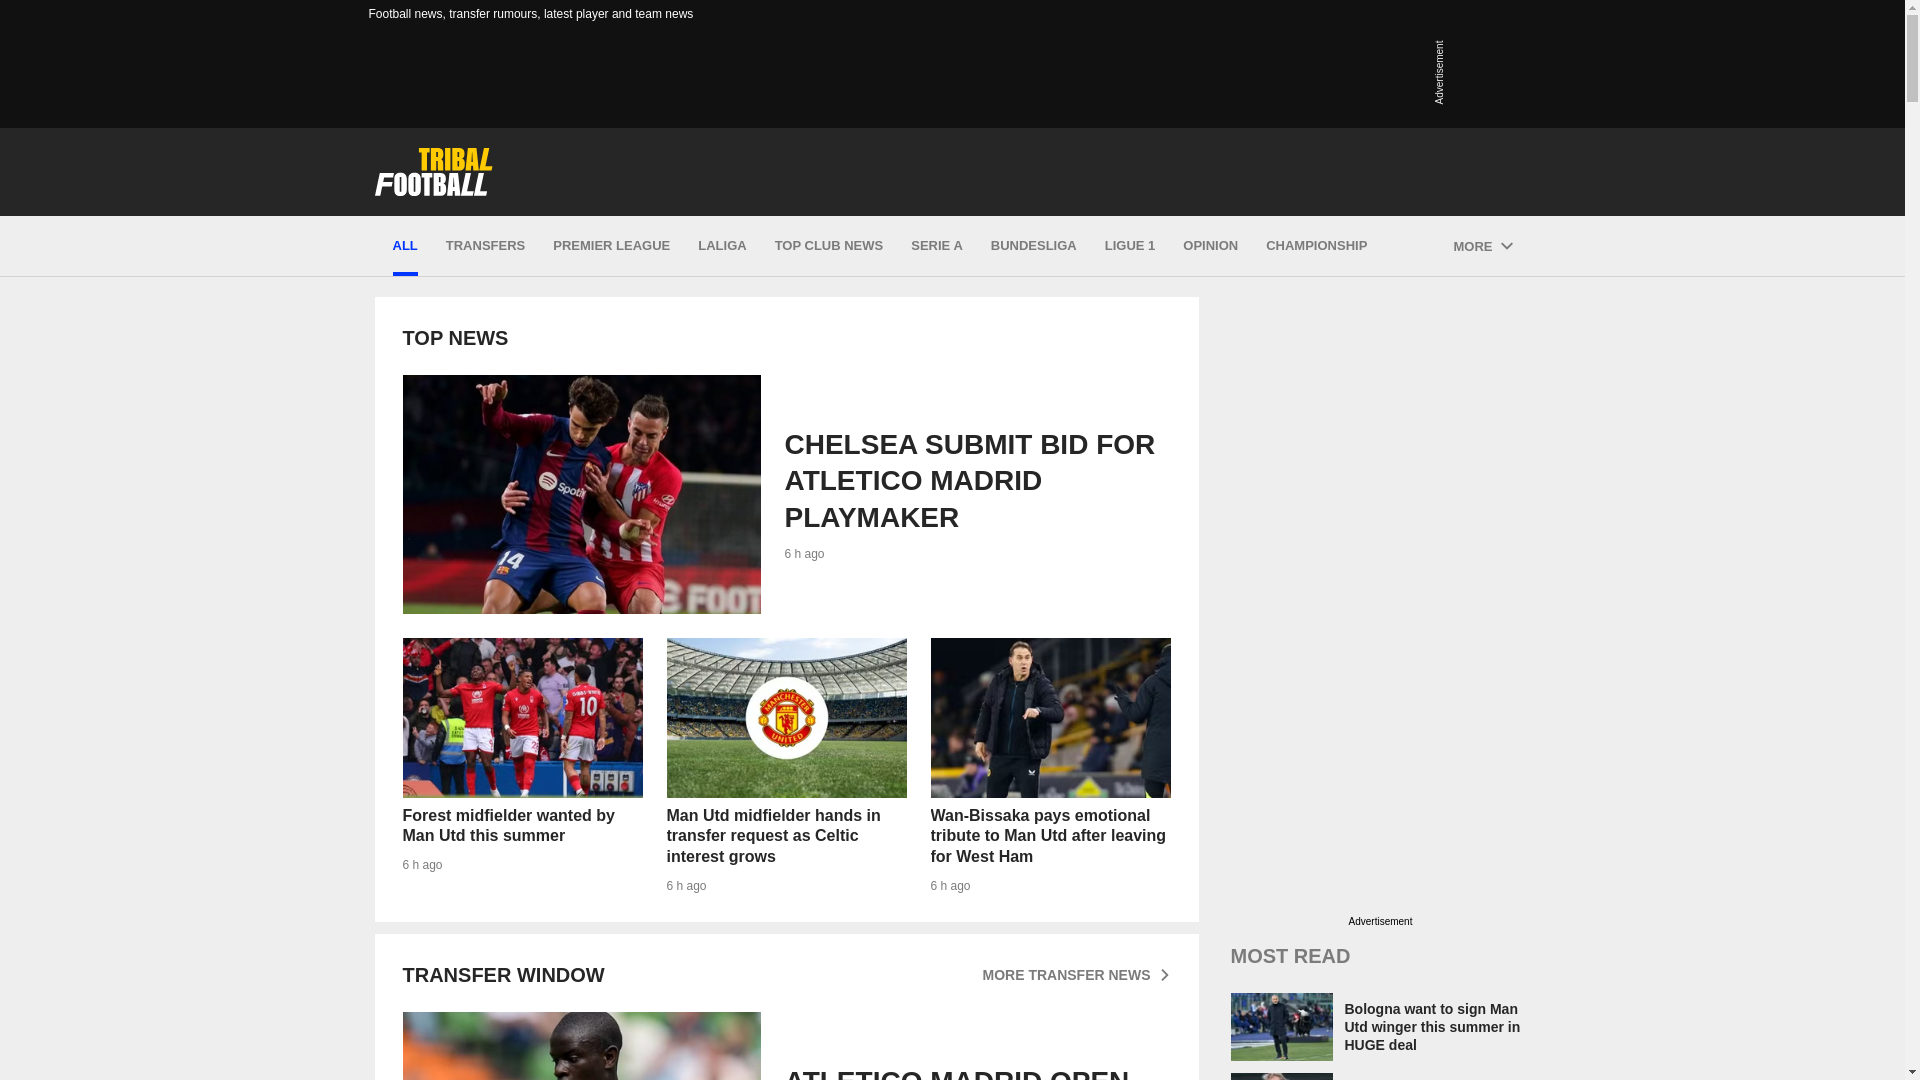  Describe the element at coordinates (785, 1046) in the screenshot. I see `MORE` at that location.